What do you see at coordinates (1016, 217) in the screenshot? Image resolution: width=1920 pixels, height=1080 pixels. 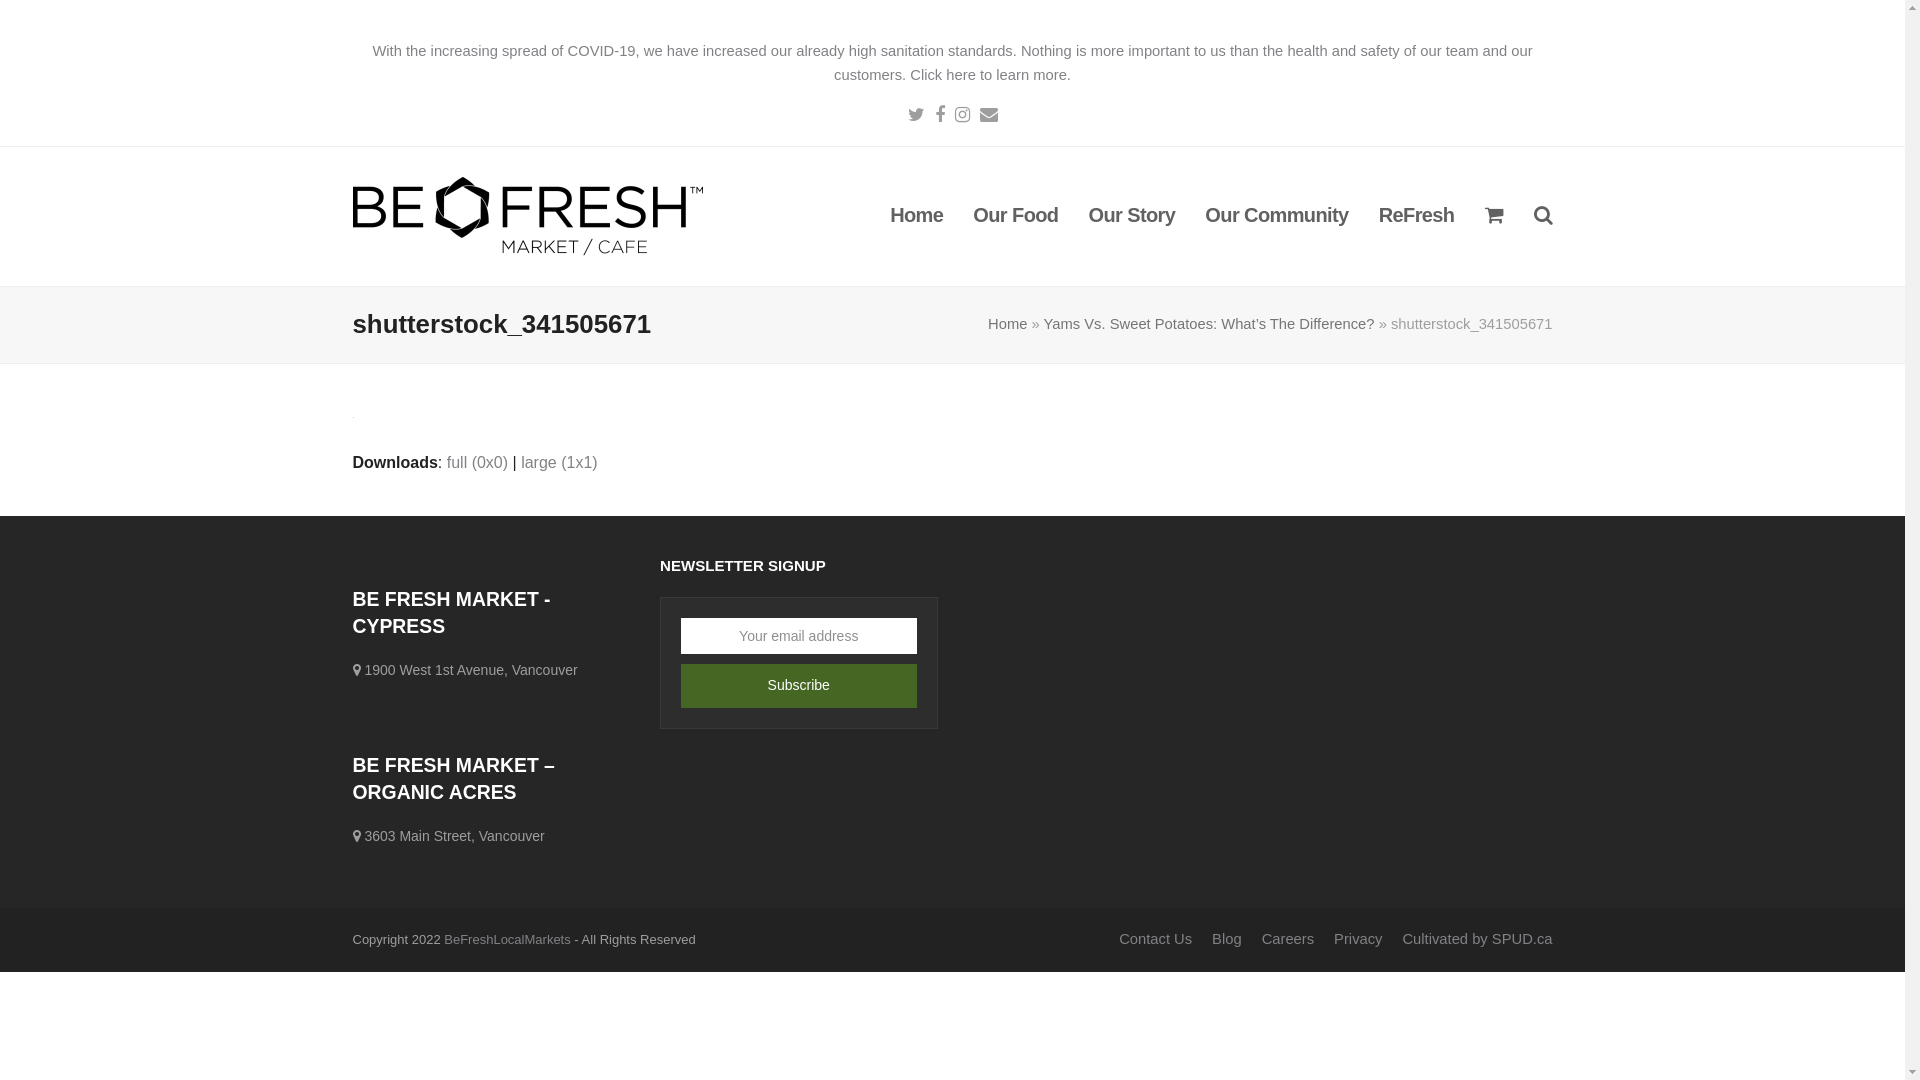 I see `Our Food` at bounding box center [1016, 217].